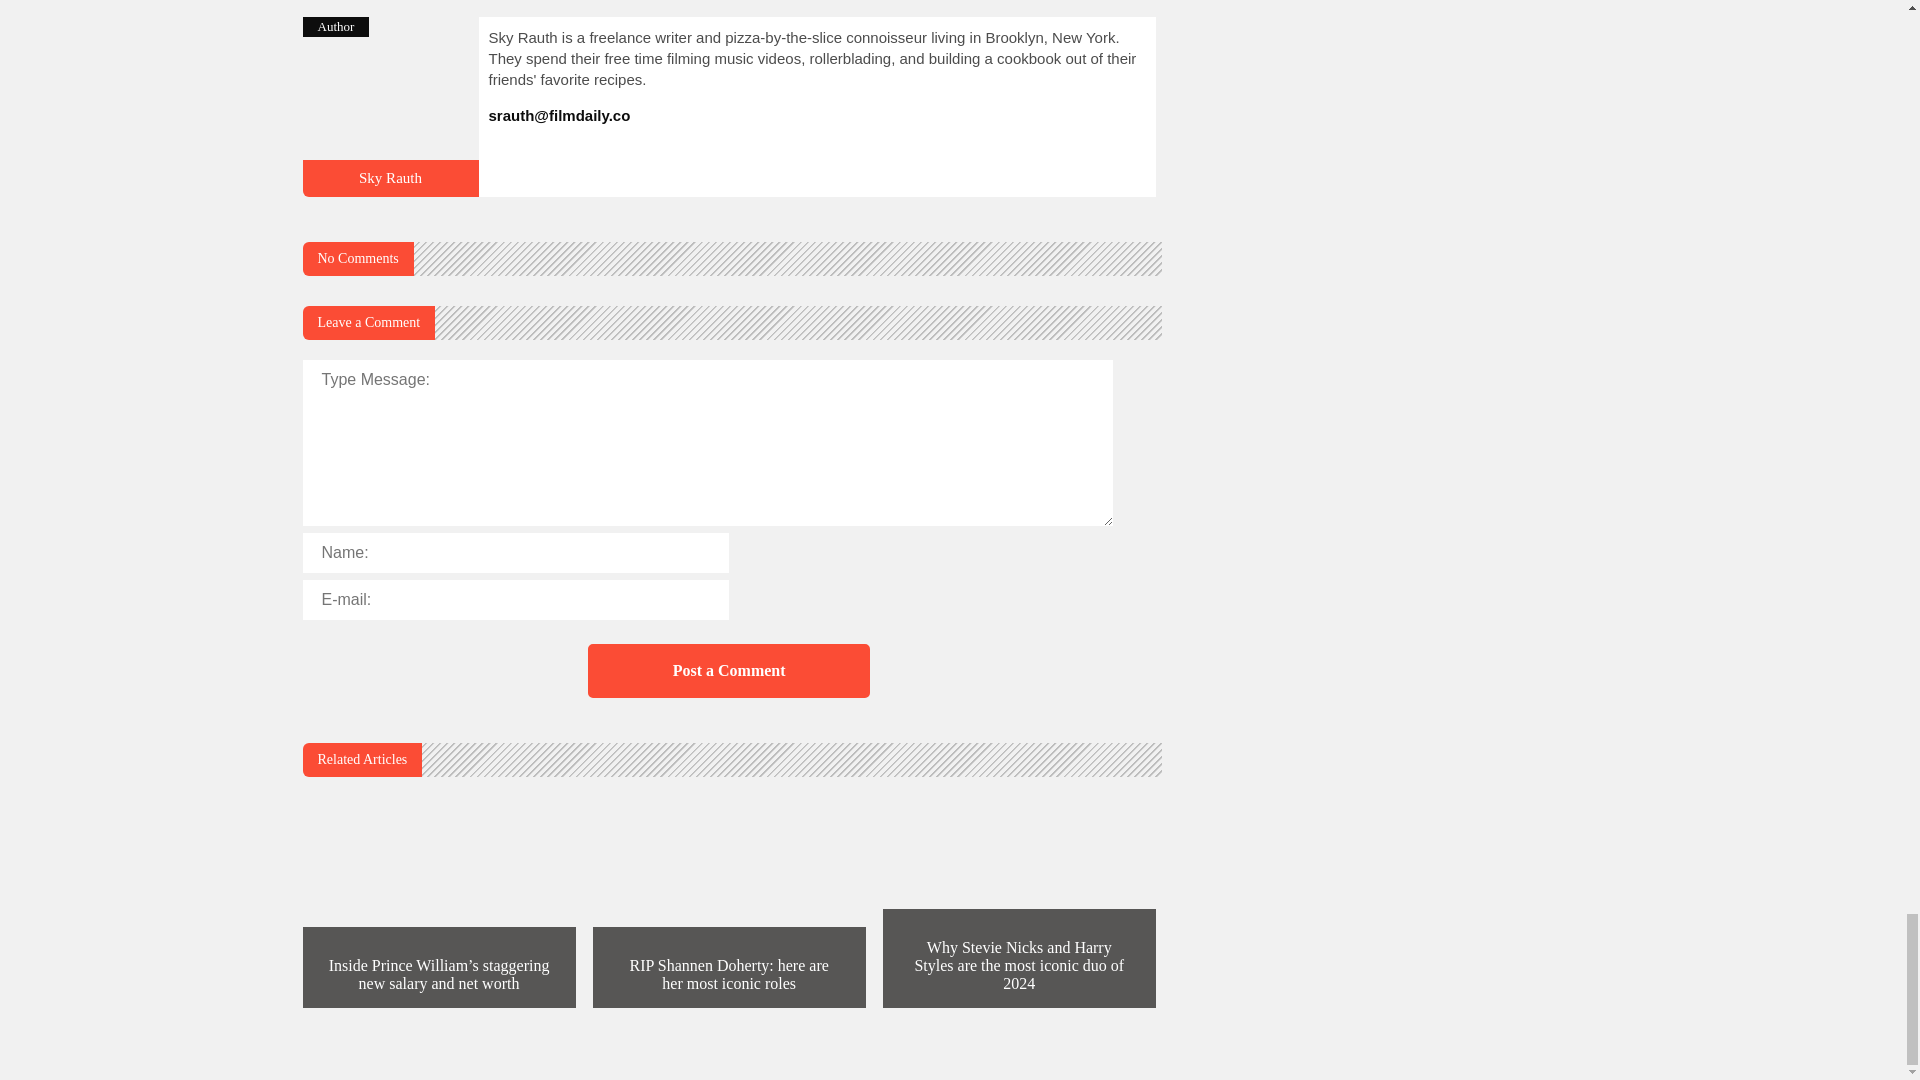 The image size is (1920, 1080). I want to click on Which are the most popular Celine Dion songs?, so click(390, 188).